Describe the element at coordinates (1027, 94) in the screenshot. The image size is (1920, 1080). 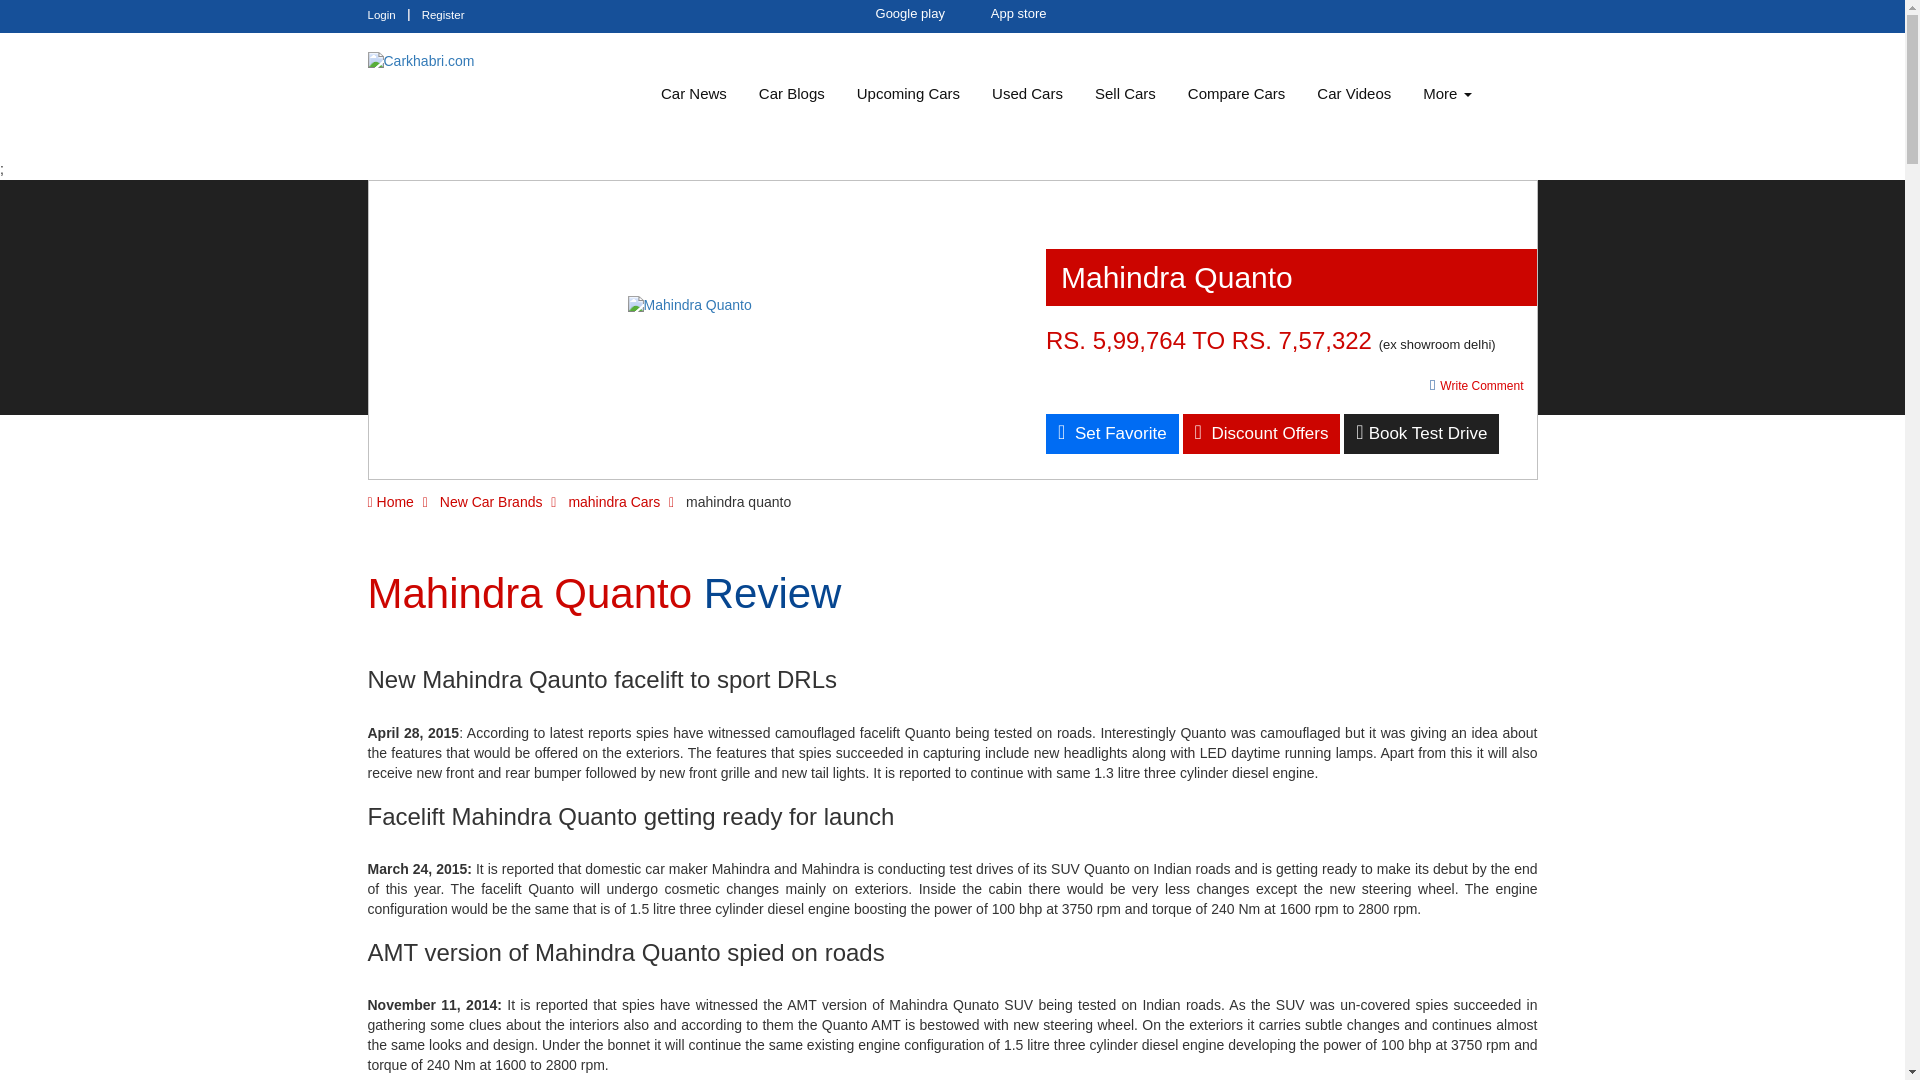
I see `Used Cars` at that location.